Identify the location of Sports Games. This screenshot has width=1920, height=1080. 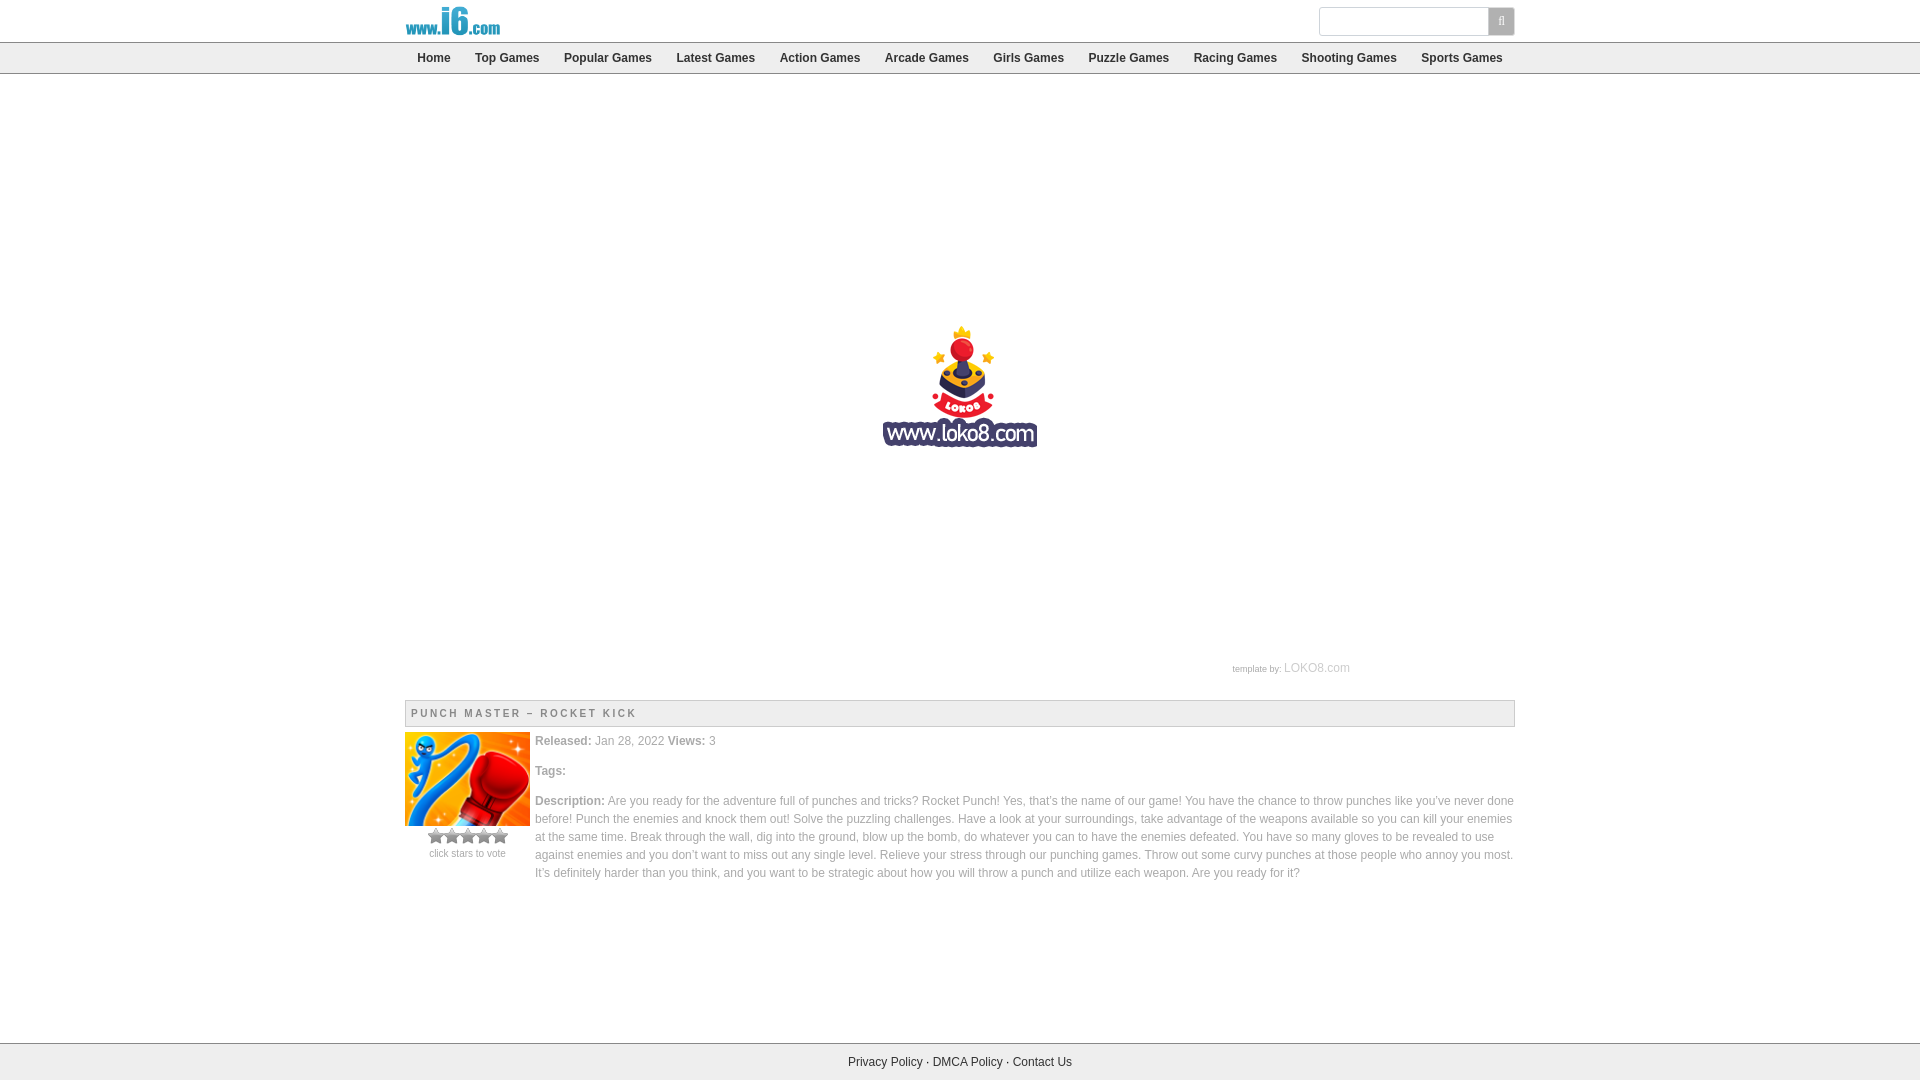
(1462, 58).